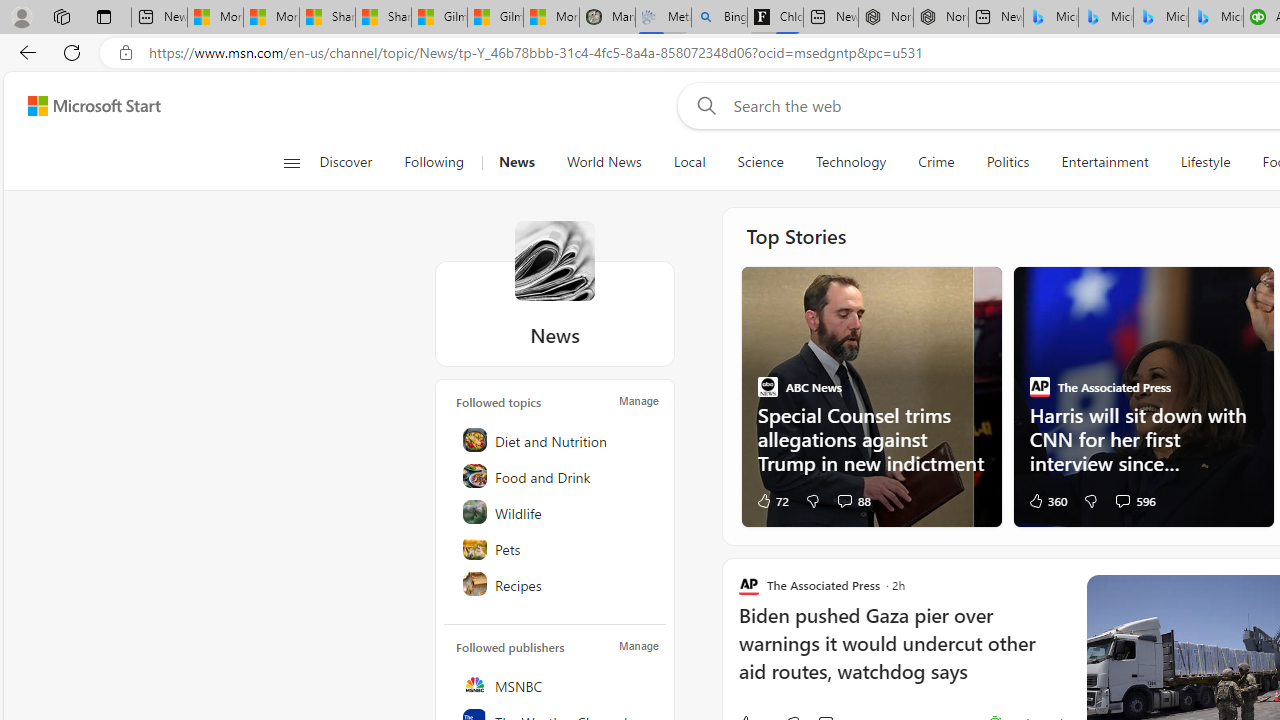 Image resolution: width=1280 pixels, height=720 pixels. What do you see at coordinates (86, 106) in the screenshot?
I see `Skip to content` at bounding box center [86, 106].